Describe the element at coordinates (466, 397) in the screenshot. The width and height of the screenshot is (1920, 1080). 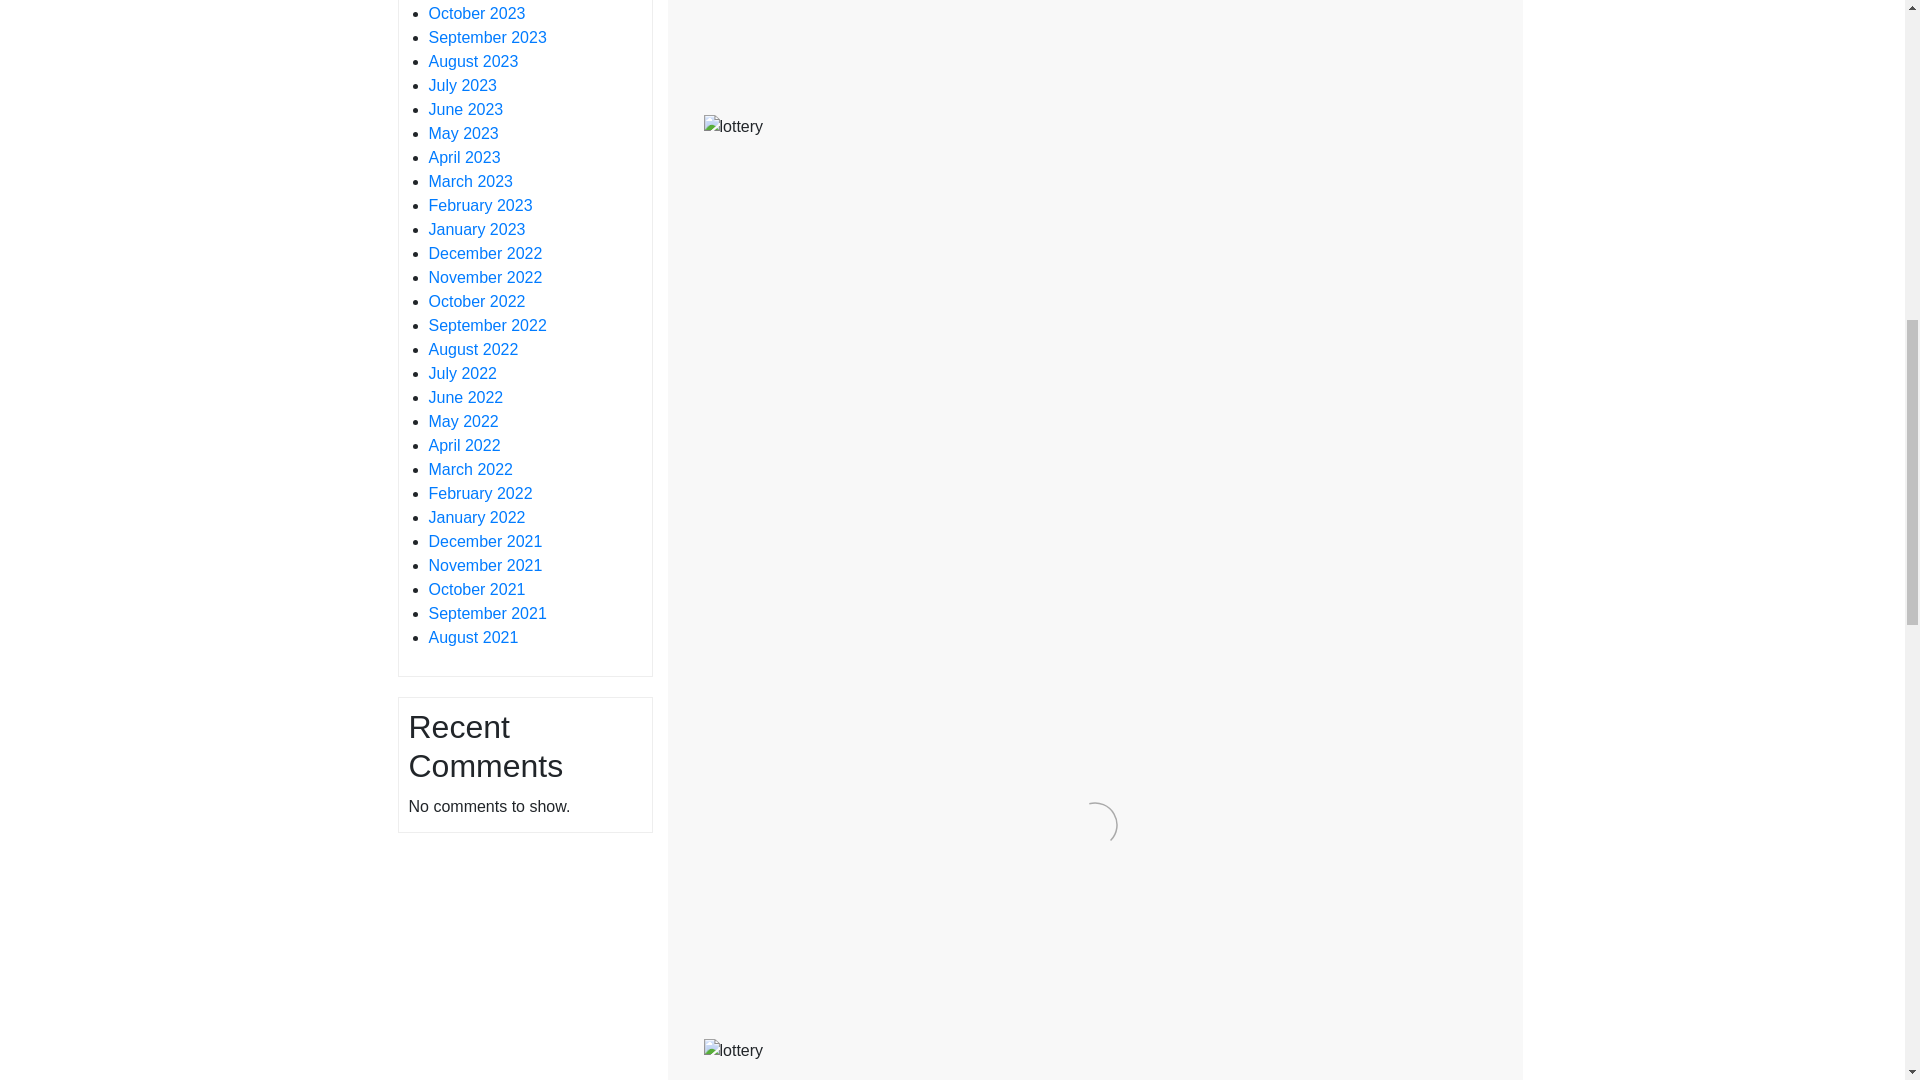
I see `June 2022` at that location.